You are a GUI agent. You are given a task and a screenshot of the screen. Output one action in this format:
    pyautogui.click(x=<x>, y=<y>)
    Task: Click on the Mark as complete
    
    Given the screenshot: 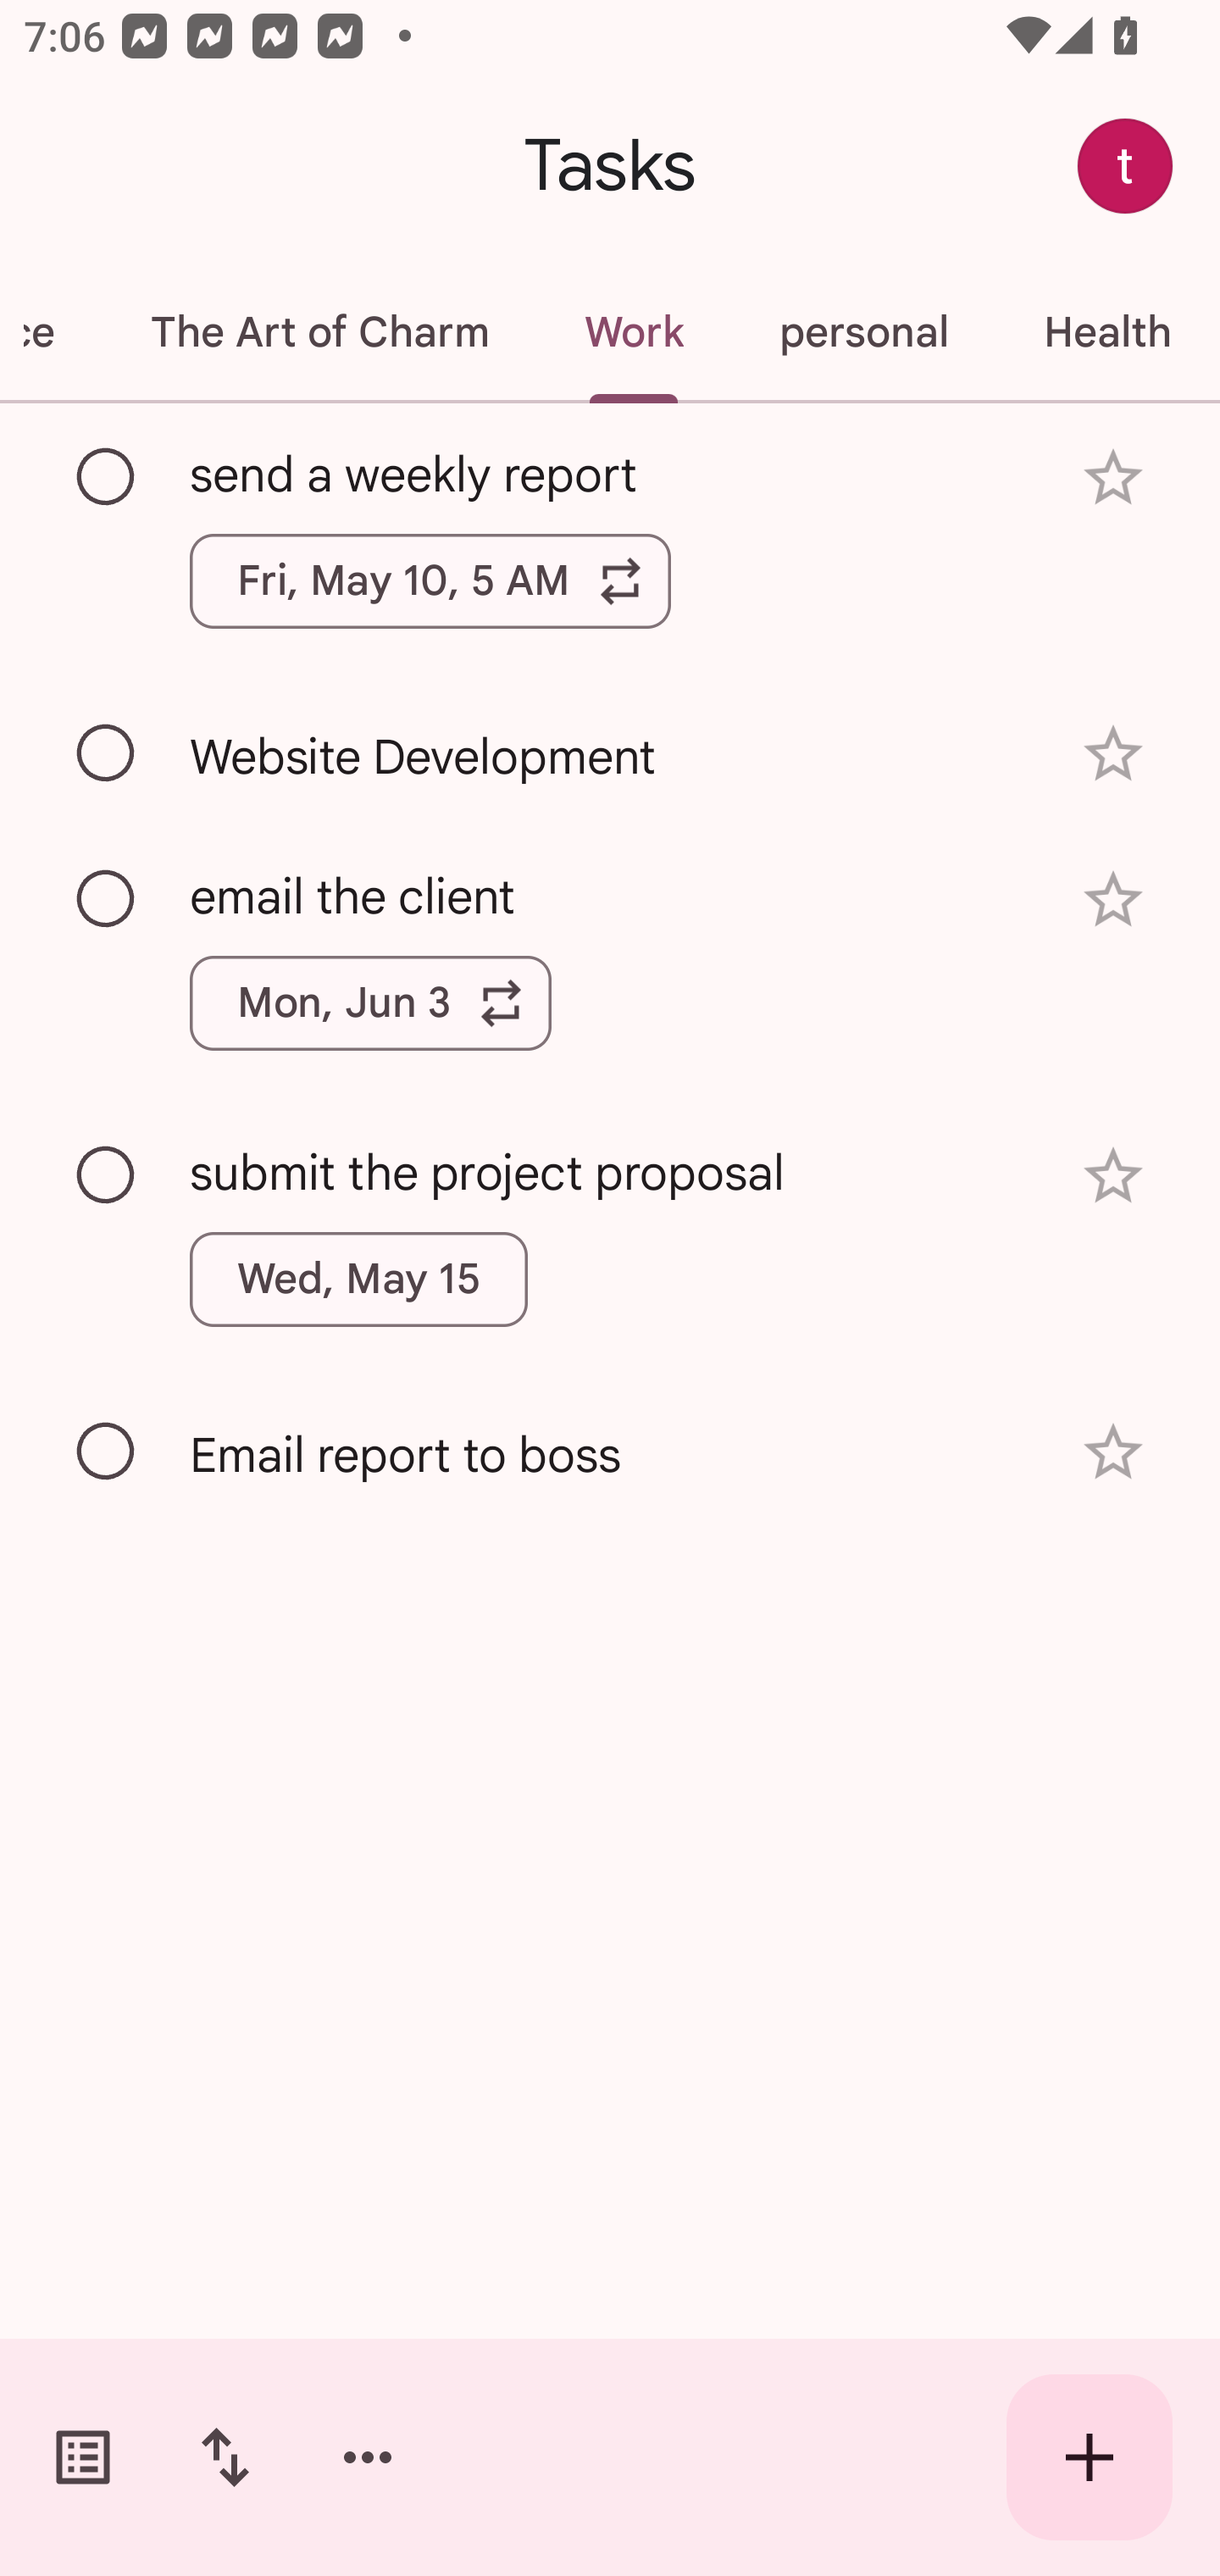 What is the action you would take?
    pyautogui.click(x=107, y=754)
    